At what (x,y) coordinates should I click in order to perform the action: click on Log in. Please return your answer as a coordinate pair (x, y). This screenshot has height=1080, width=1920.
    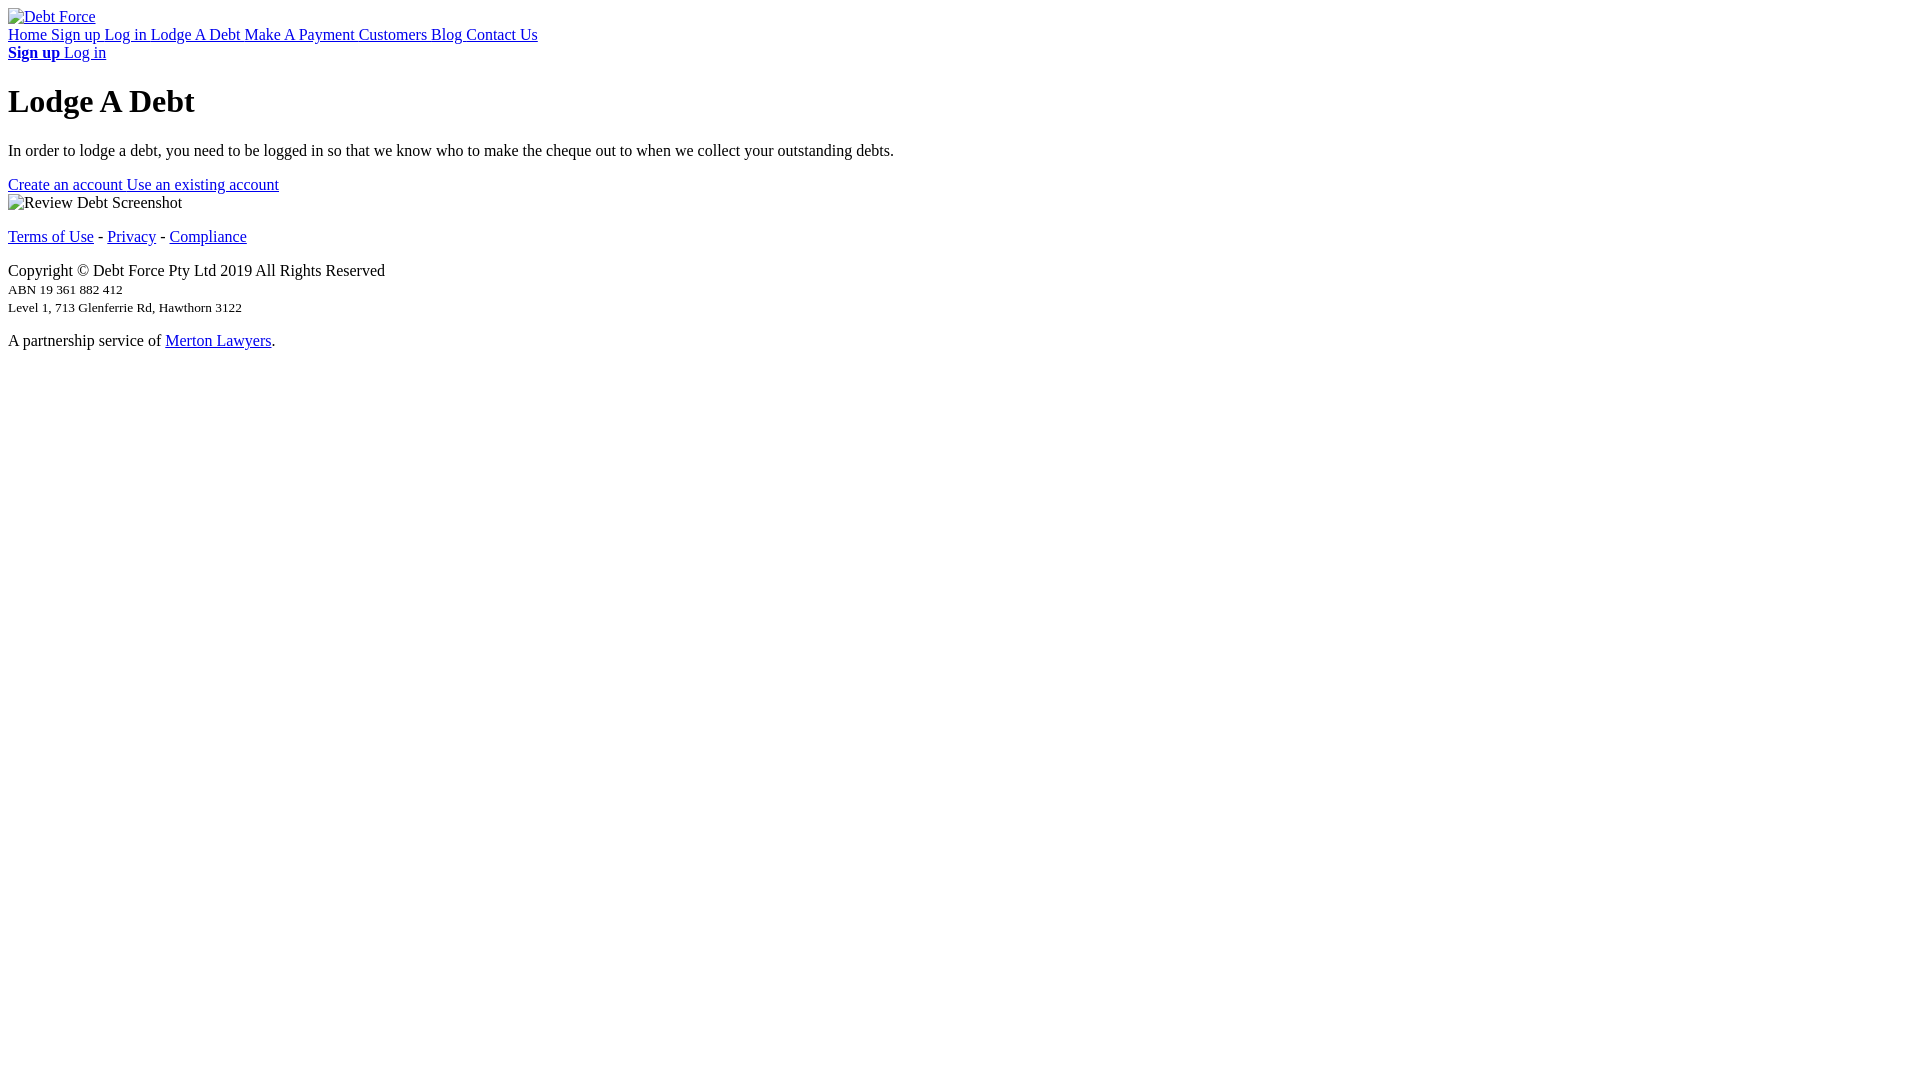
    Looking at the image, I should click on (85, 52).